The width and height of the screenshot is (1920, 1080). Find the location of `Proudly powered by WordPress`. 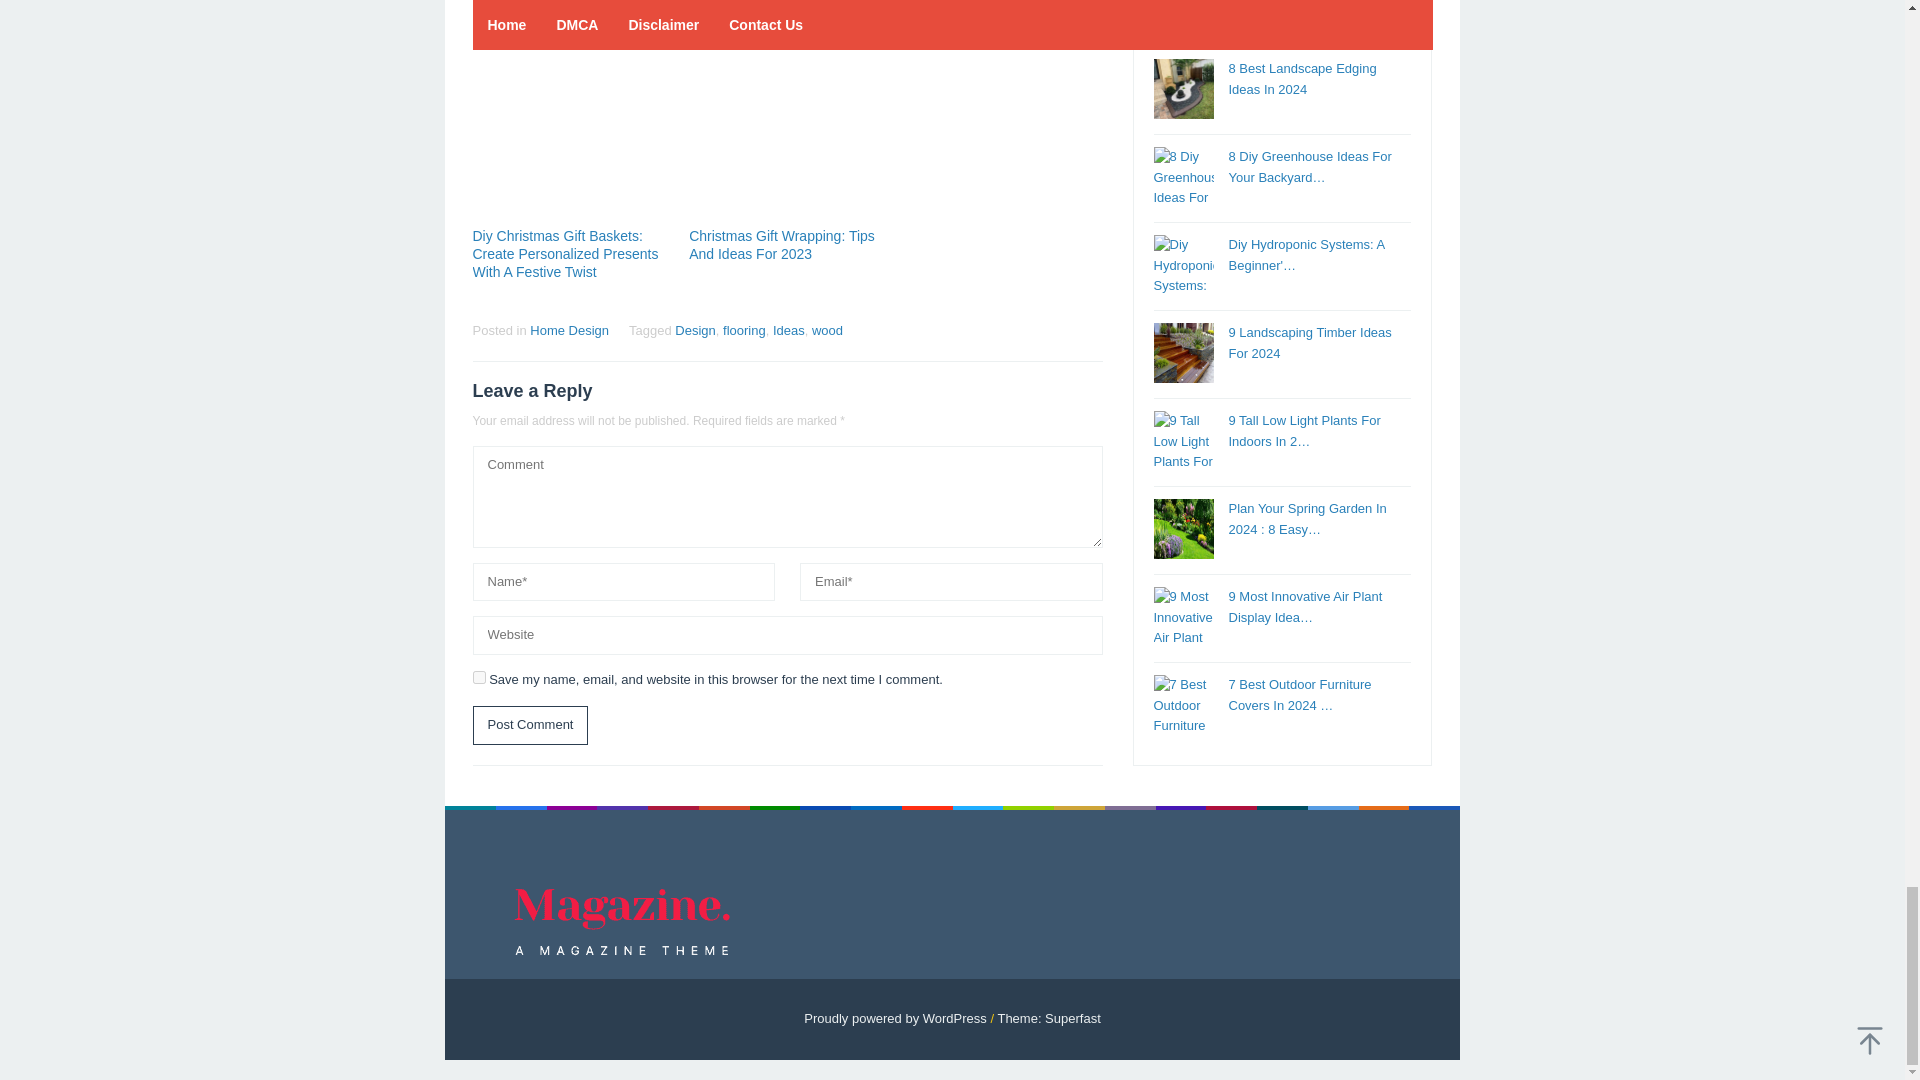

Proudly powered by WordPress is located at coordinates (895, 1018).